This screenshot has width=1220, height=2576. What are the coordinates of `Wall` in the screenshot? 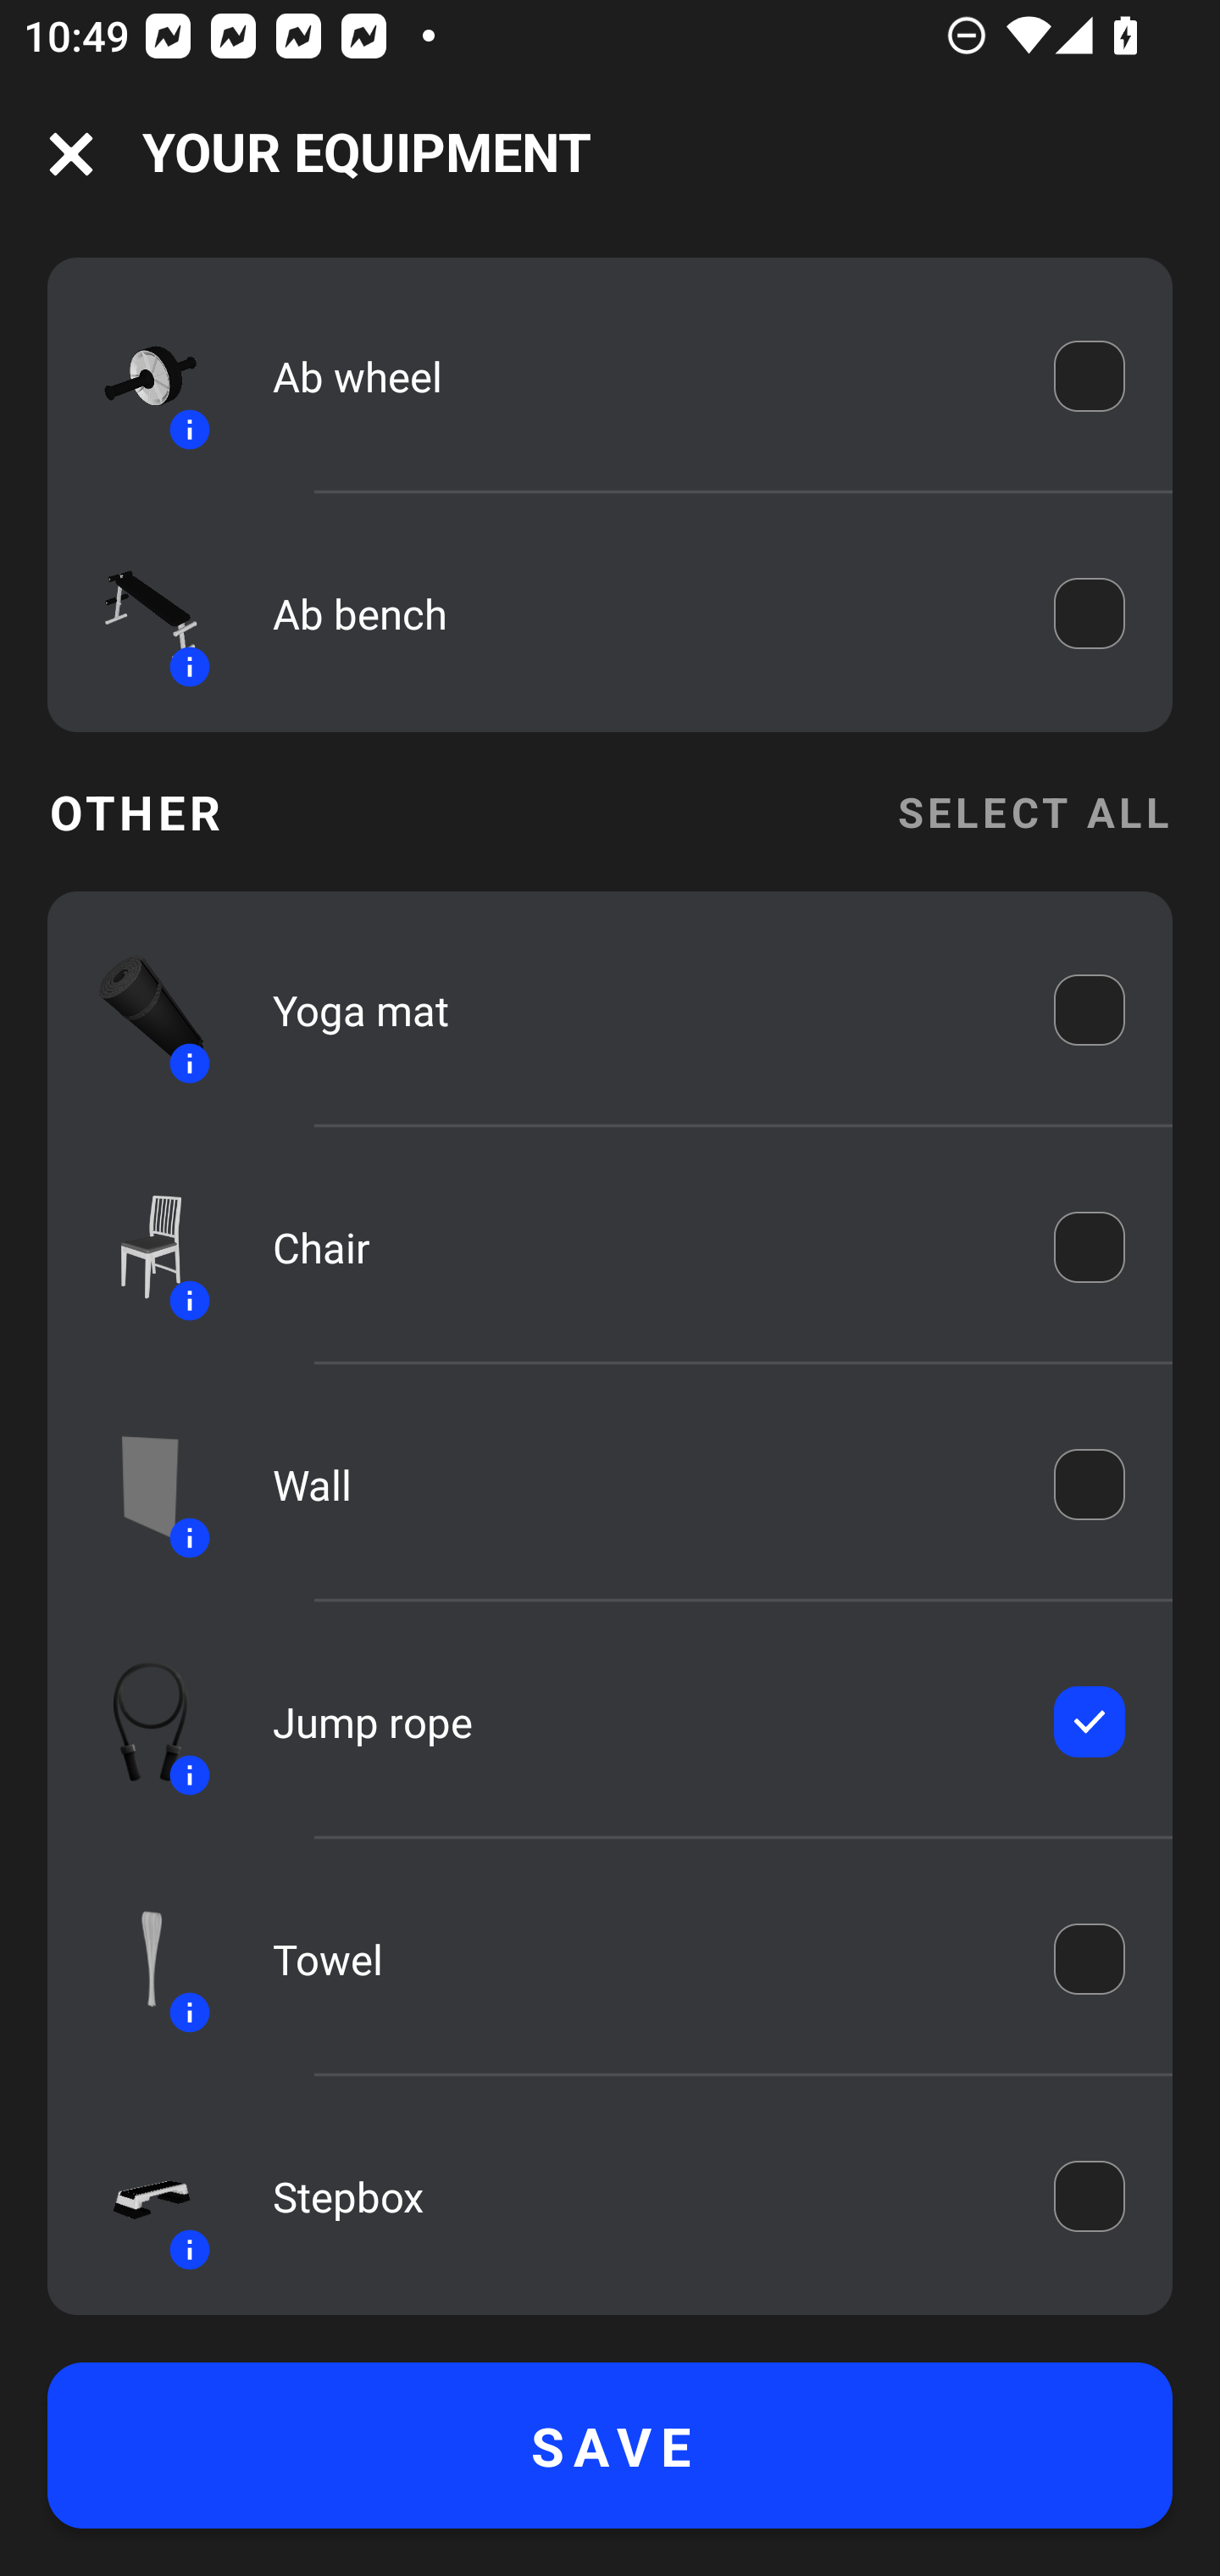 It's located at (640, 1485).